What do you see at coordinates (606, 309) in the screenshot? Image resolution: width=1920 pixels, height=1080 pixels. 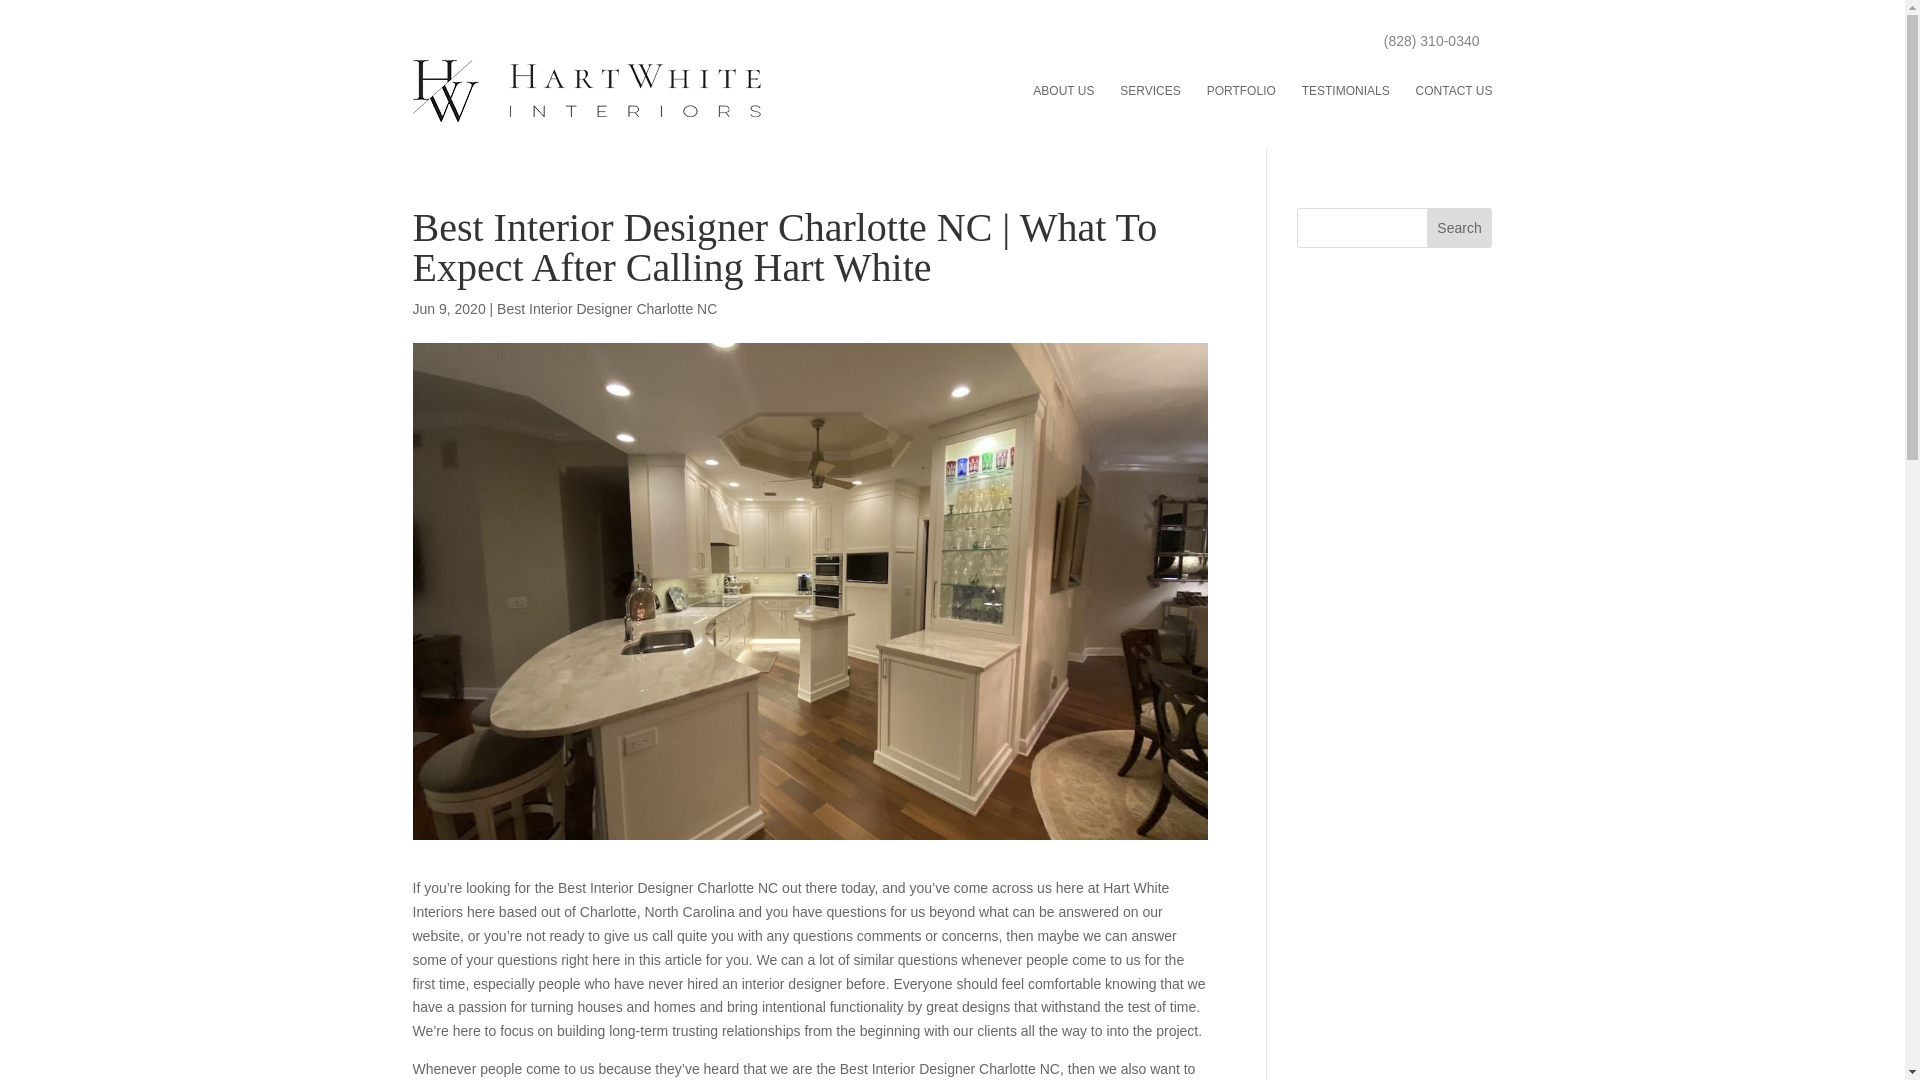 I see `Best Interior Designer Charlotte NC` at bounding box center [606, 309].